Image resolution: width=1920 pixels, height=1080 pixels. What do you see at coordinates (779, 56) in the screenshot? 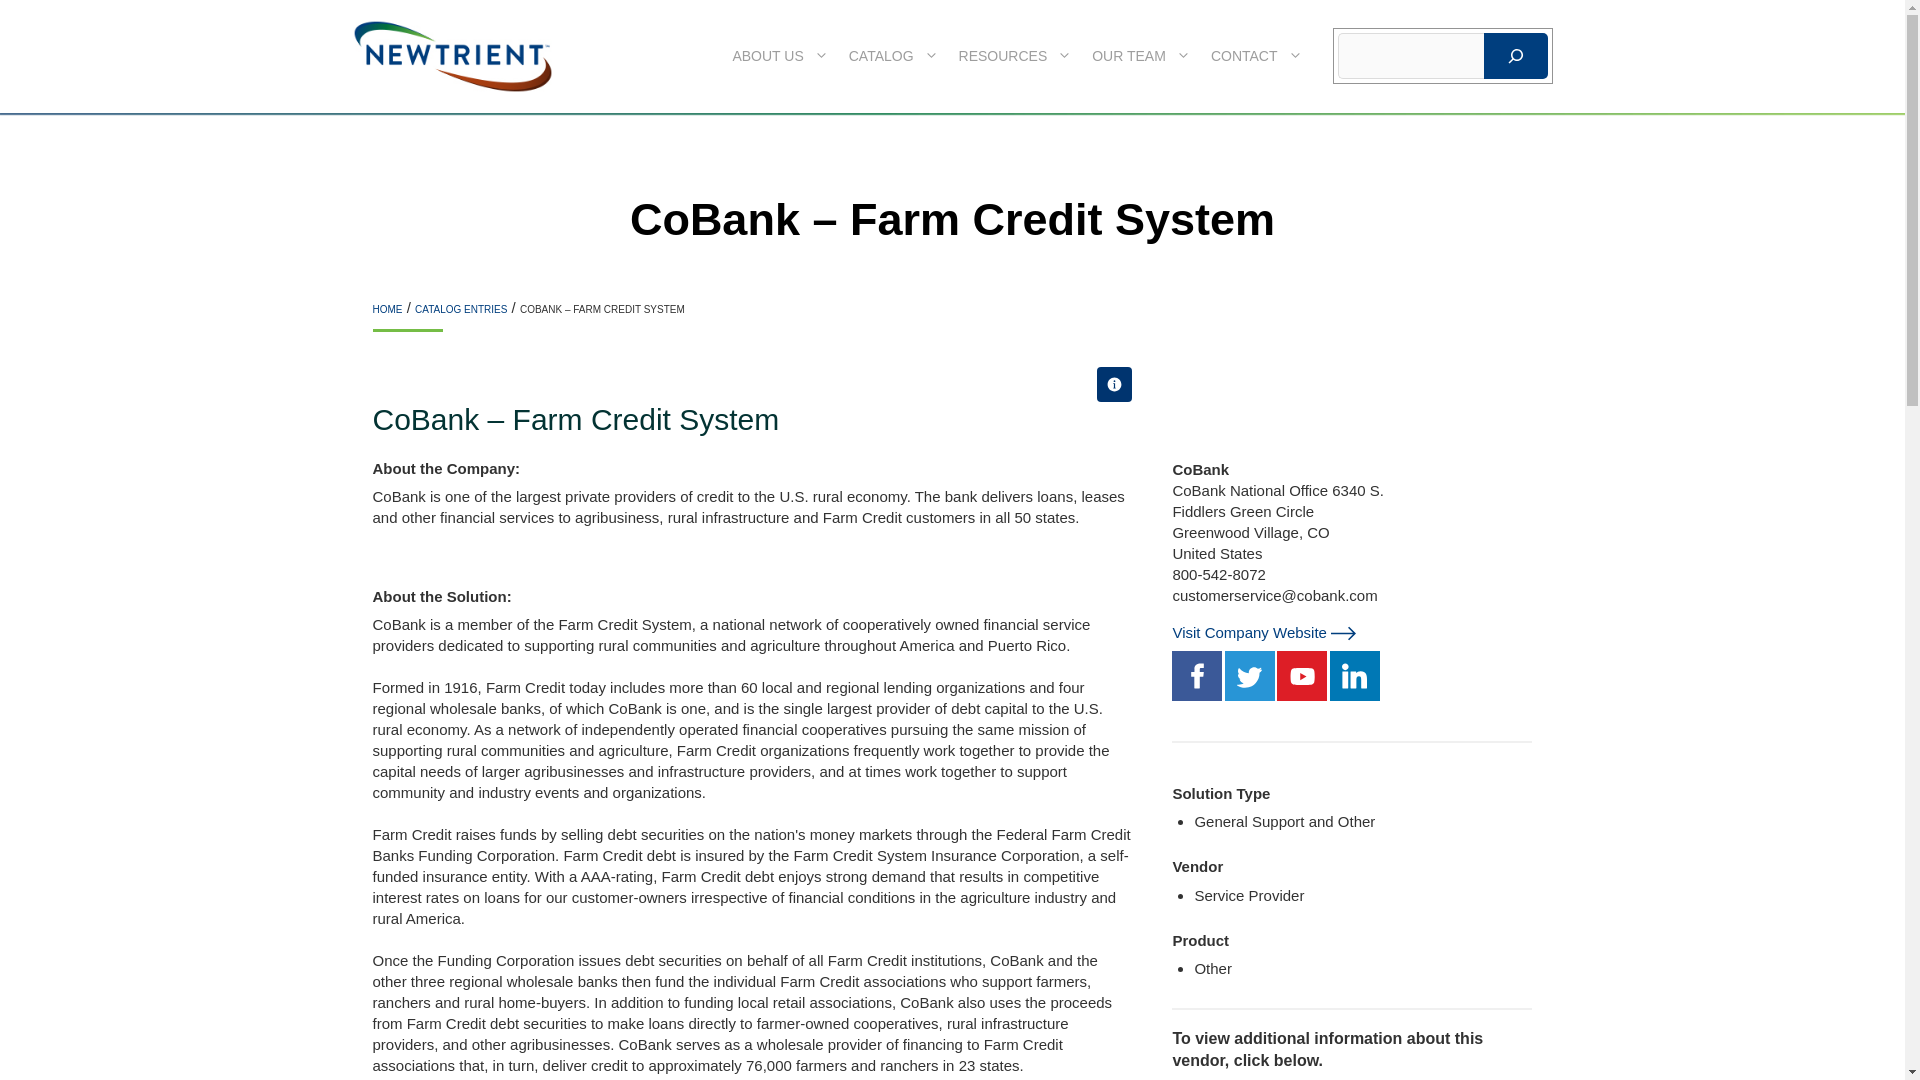
I see `ABOUT US` at bounding box center [779, 56].